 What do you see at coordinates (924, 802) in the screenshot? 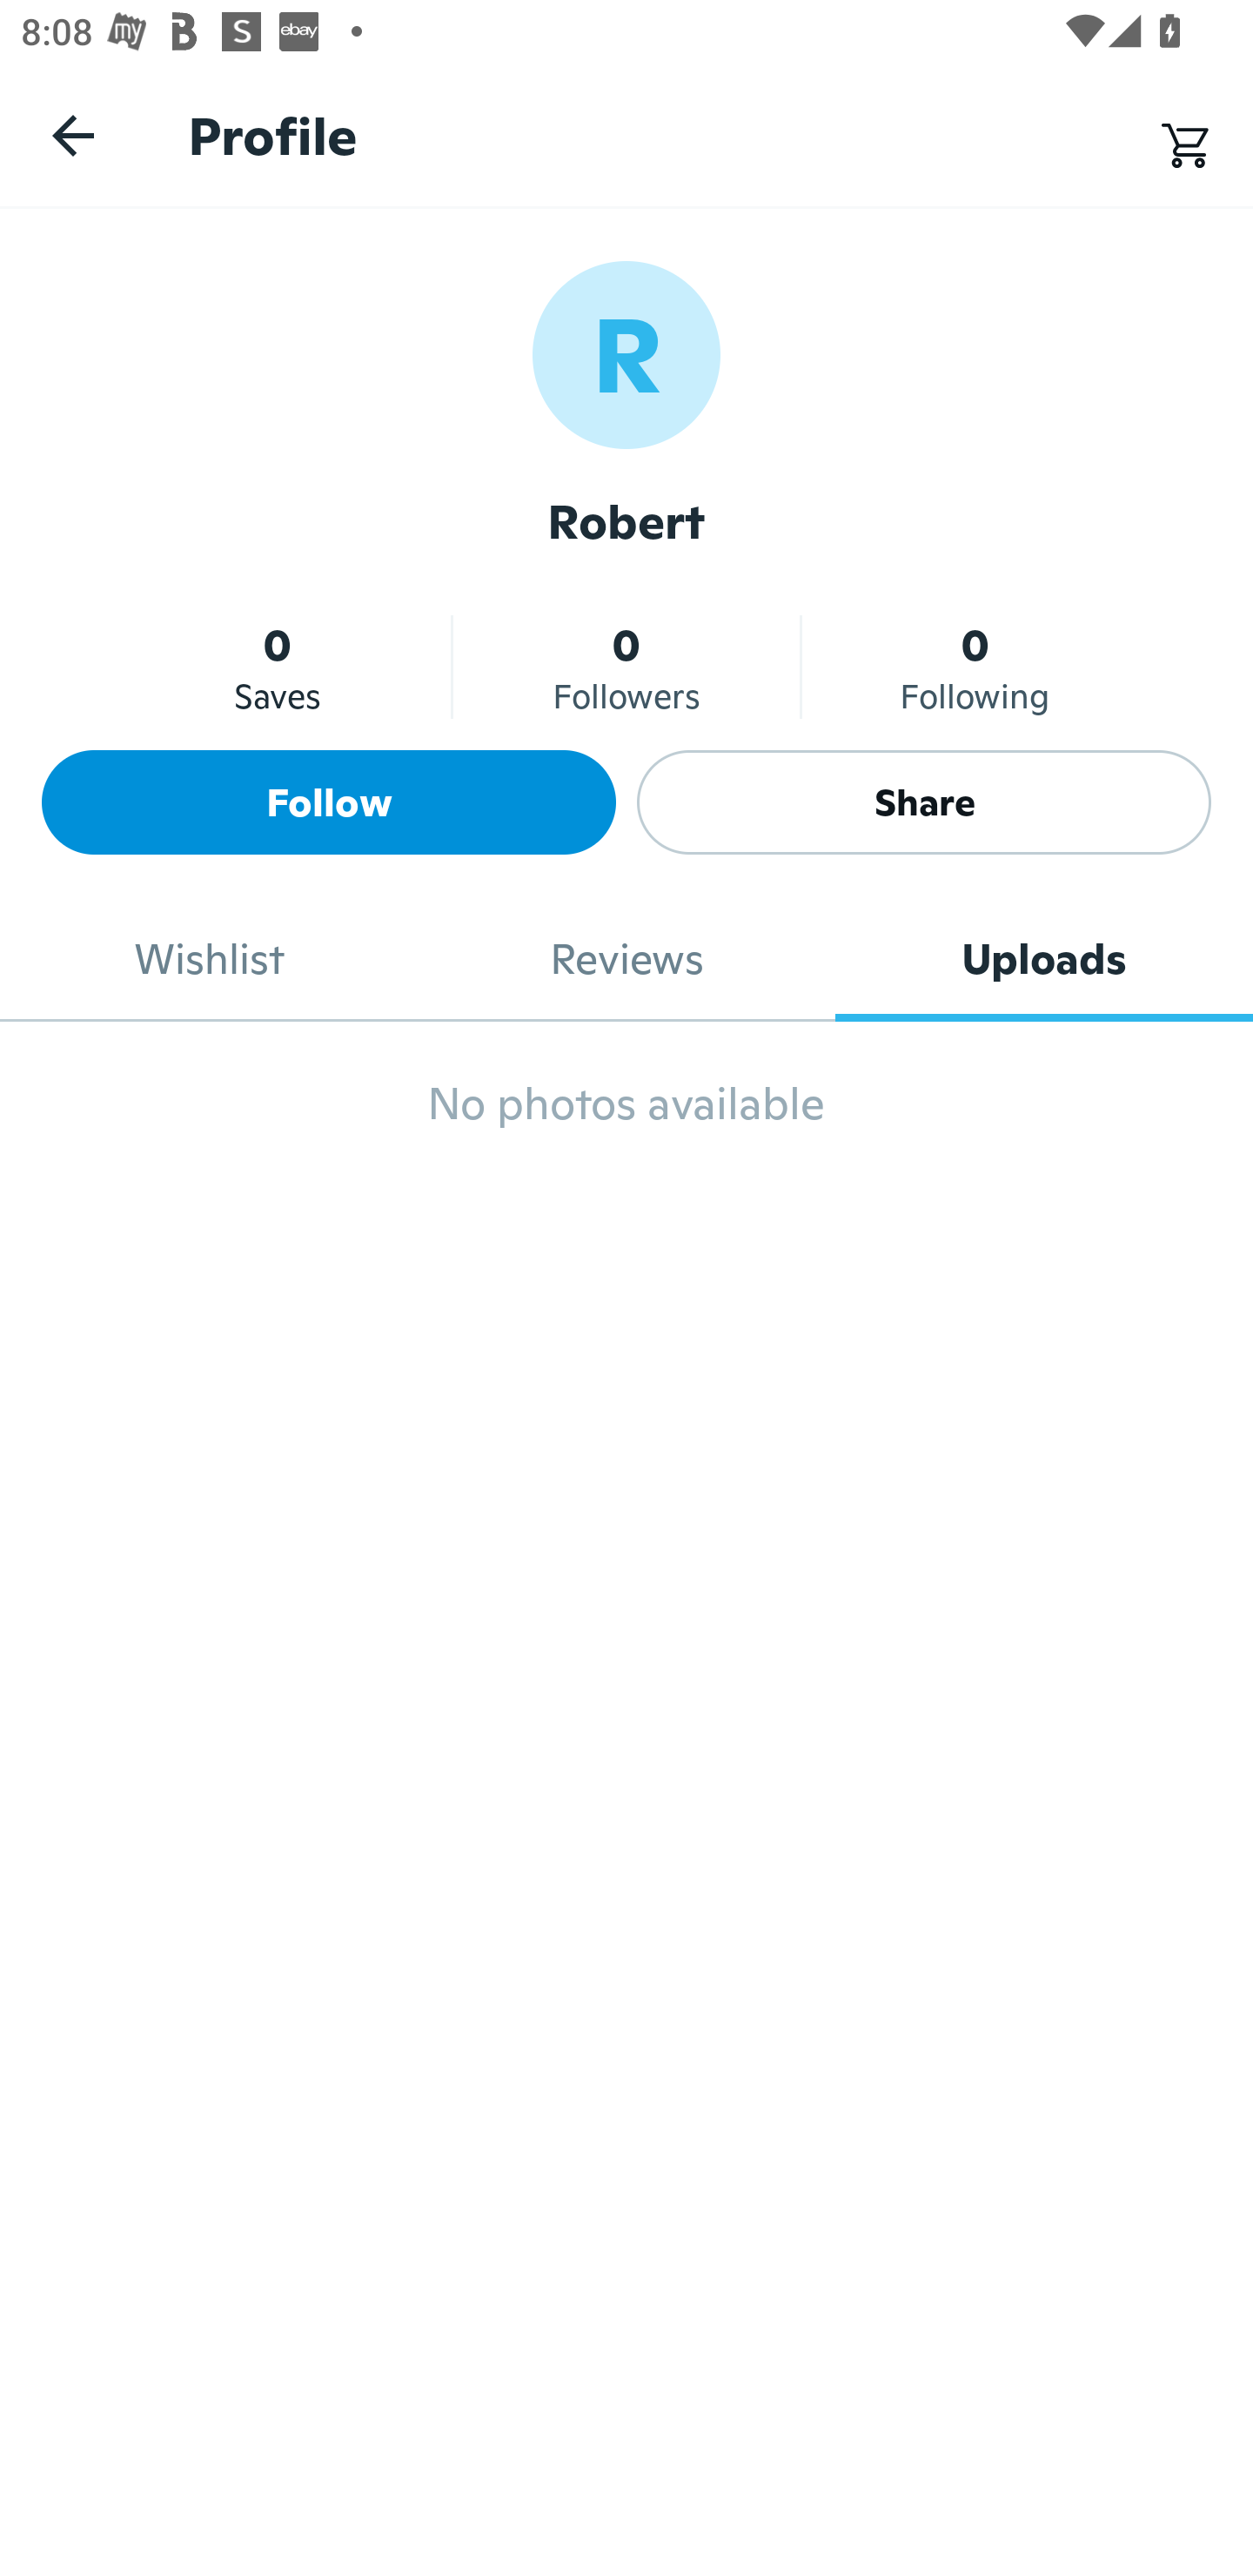
I see `Share` at bounding box center [924, 802].